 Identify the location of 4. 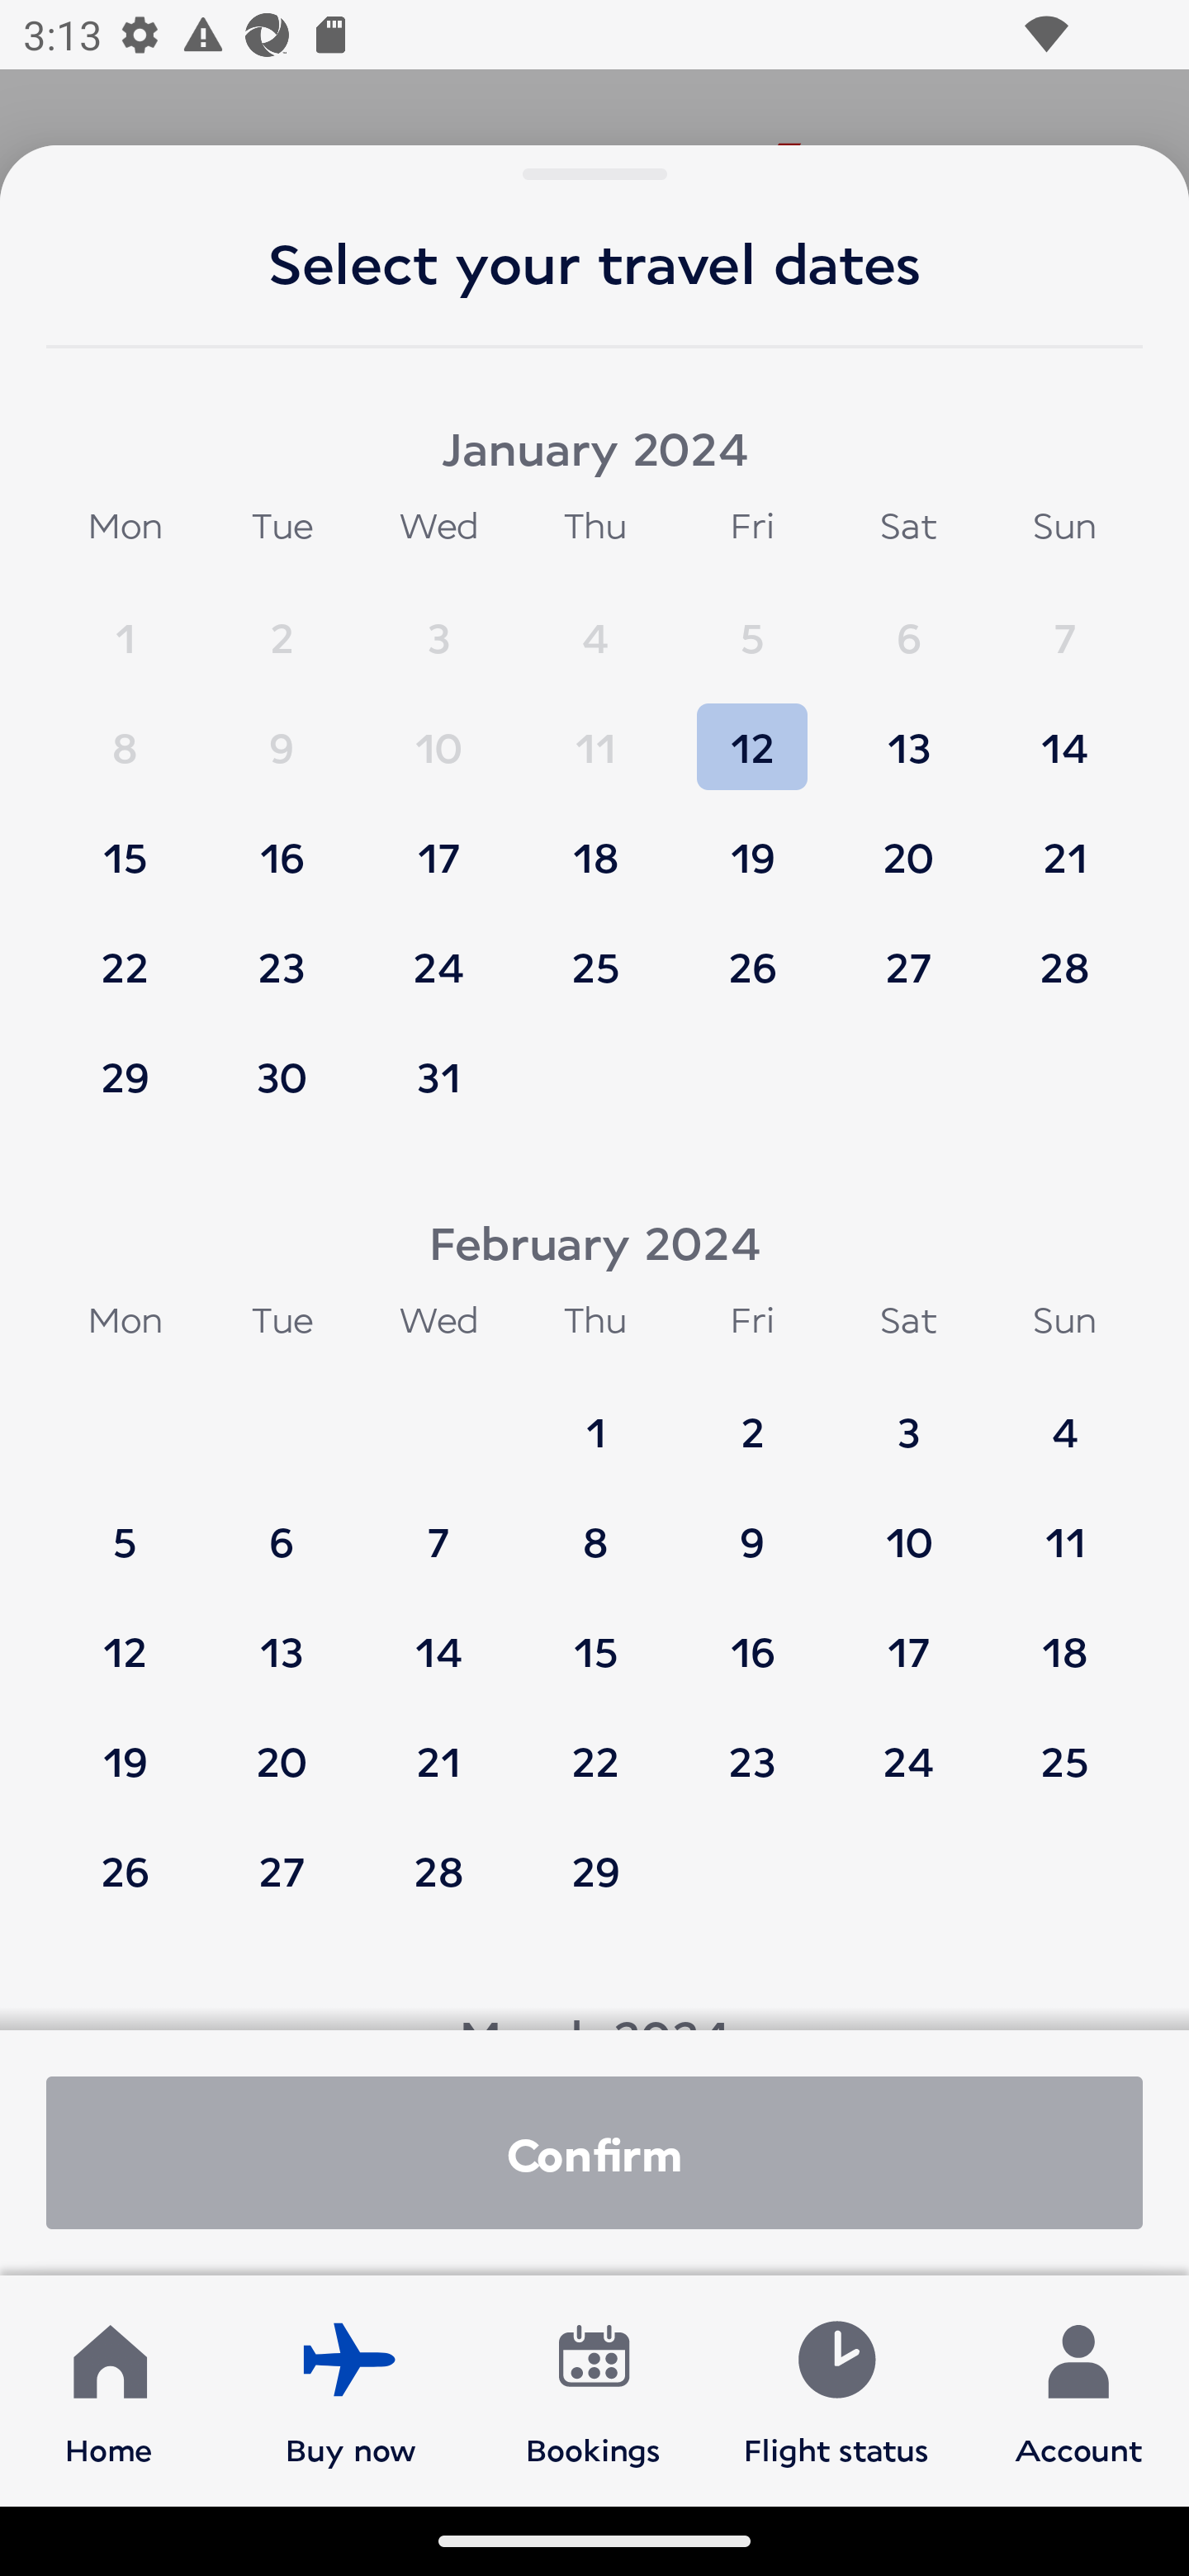
(1064, 1417).